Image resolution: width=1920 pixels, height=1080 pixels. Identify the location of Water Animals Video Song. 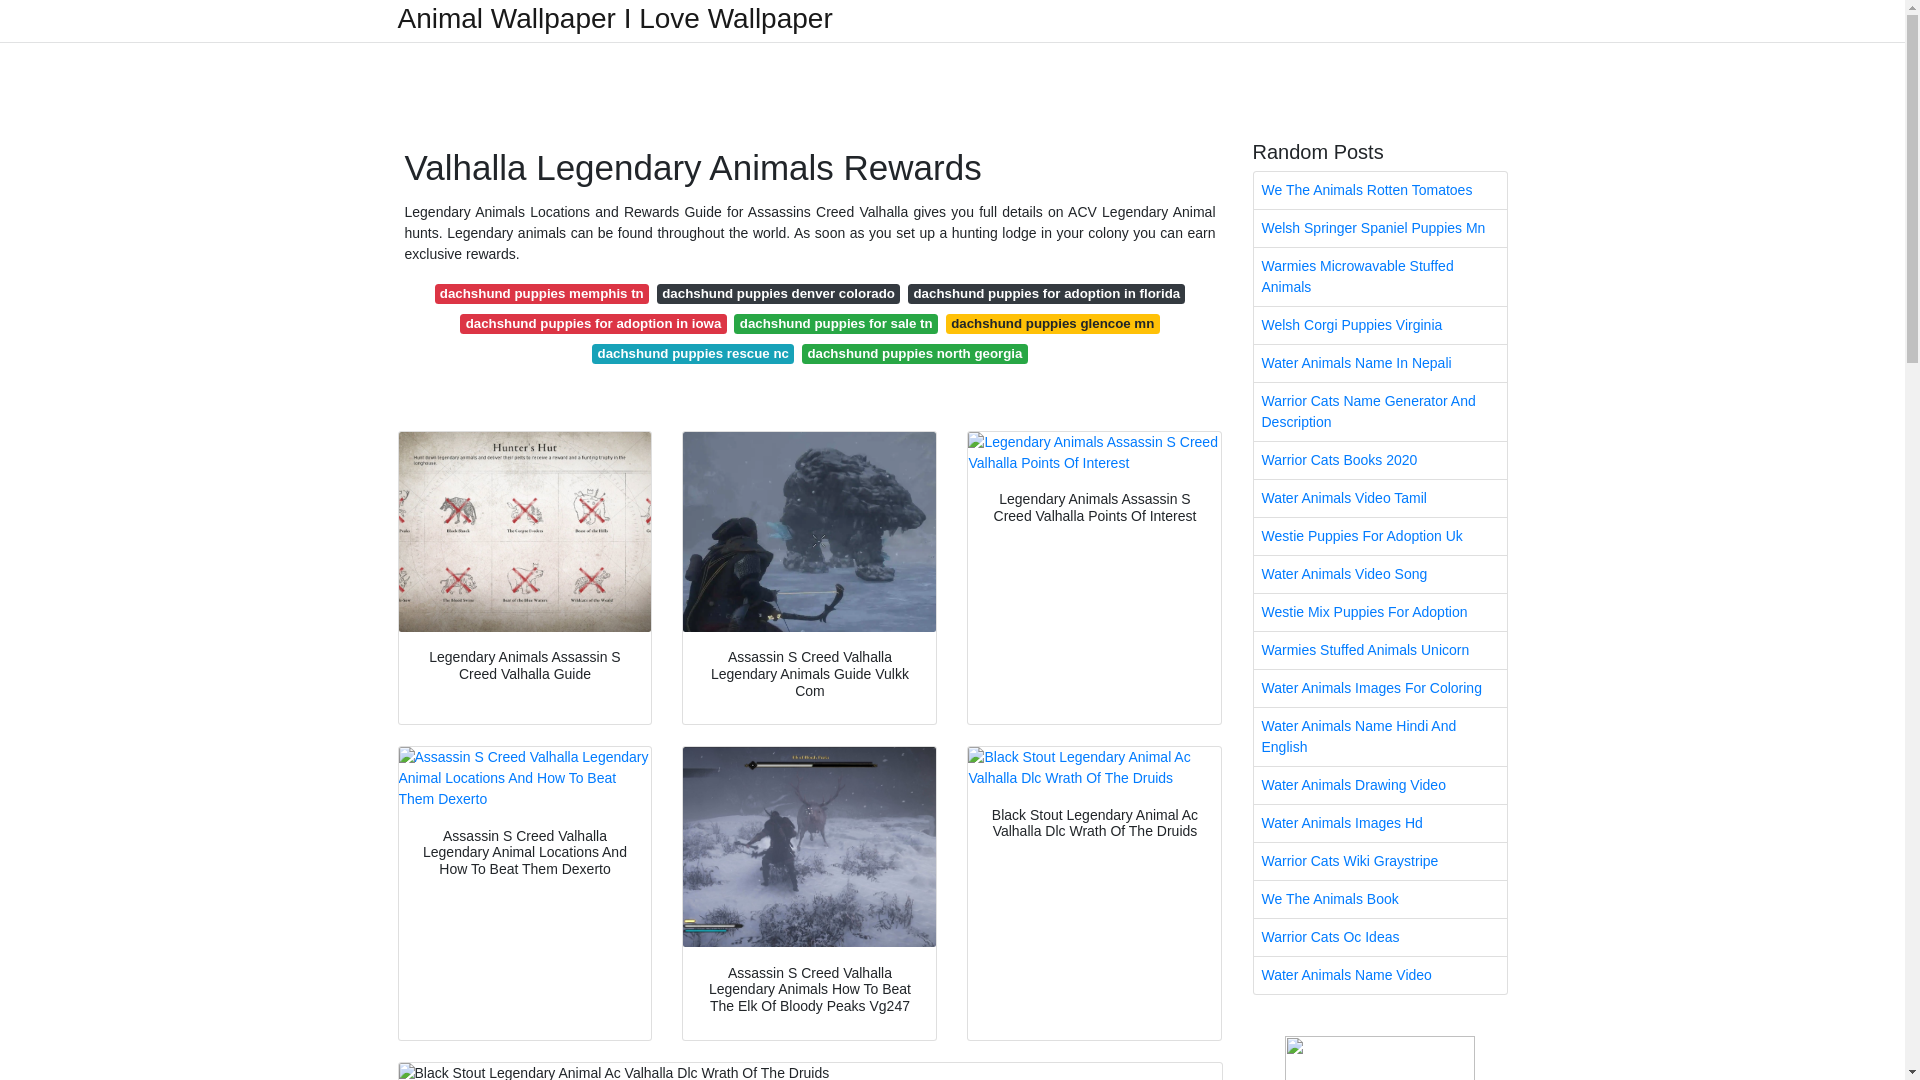
(1380, 574).